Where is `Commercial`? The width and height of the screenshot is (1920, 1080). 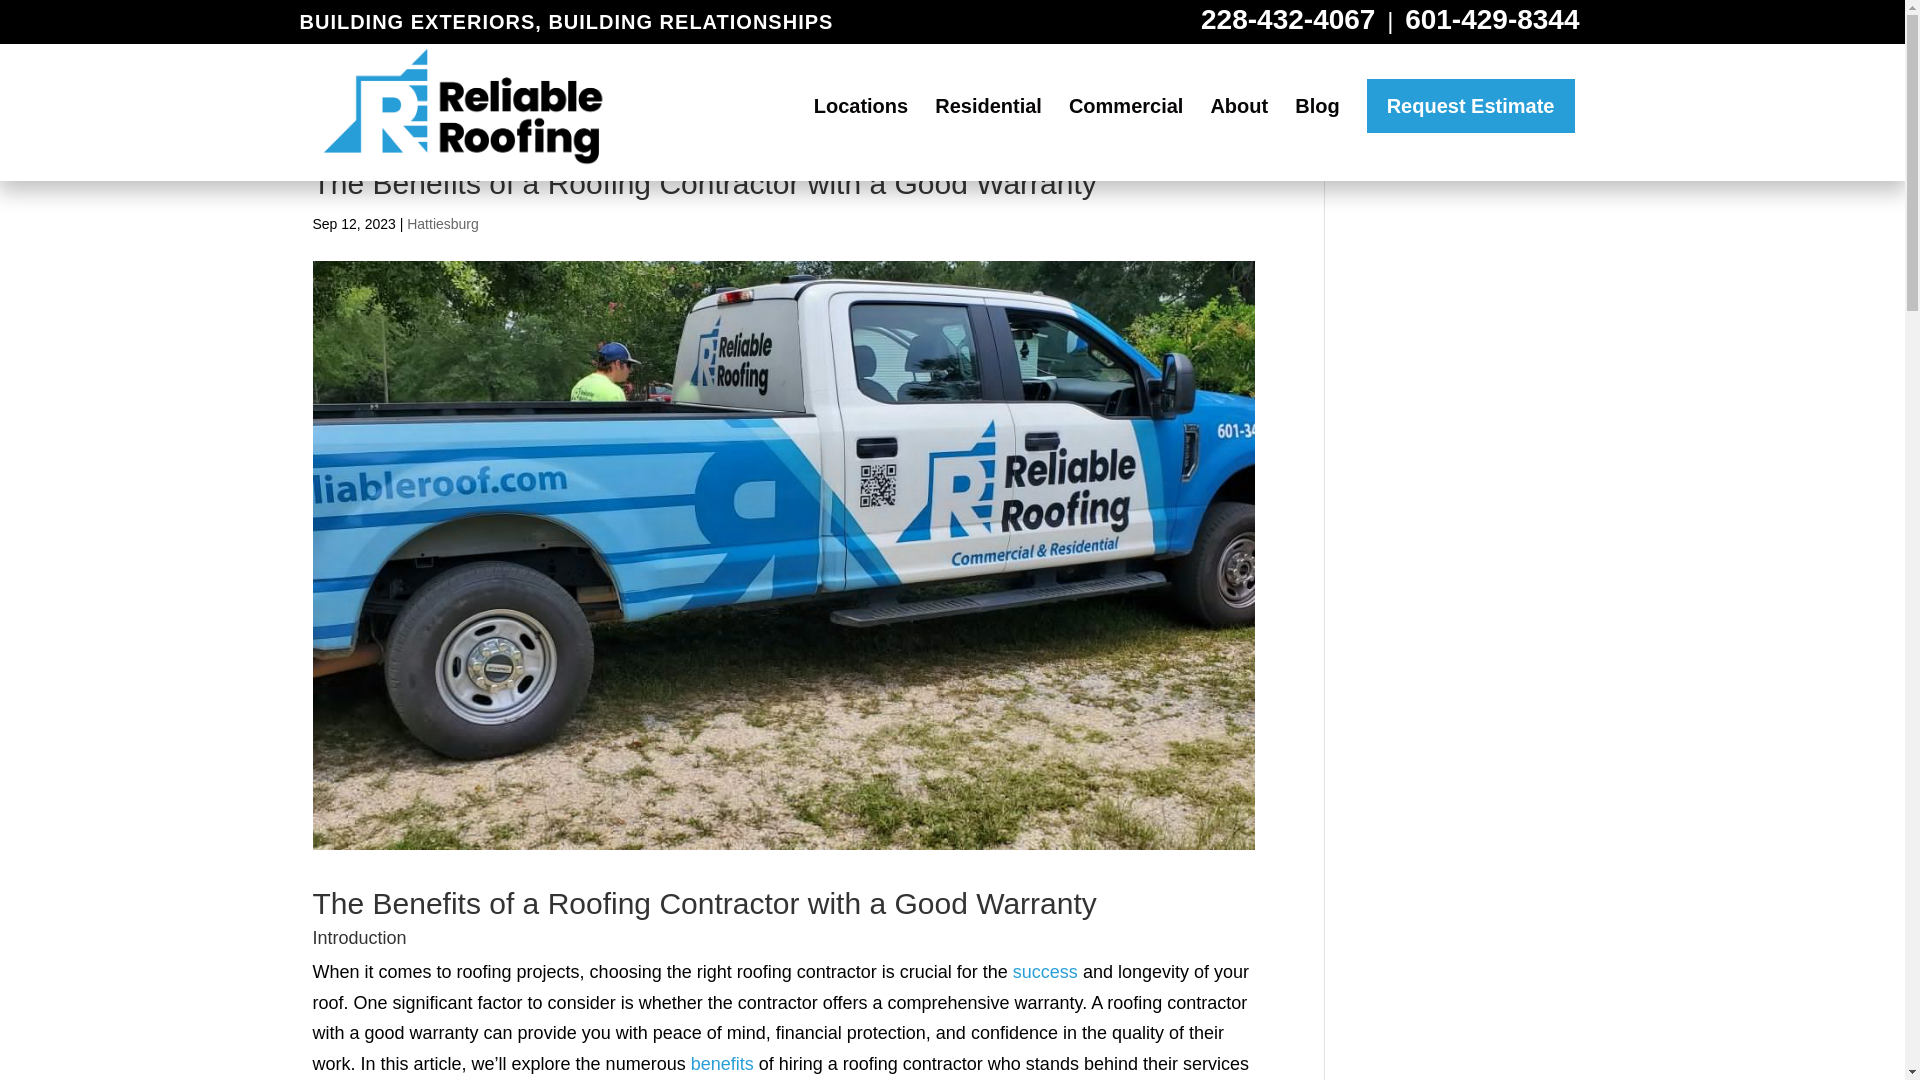
Commercial is located at coordinates (1126, 132).